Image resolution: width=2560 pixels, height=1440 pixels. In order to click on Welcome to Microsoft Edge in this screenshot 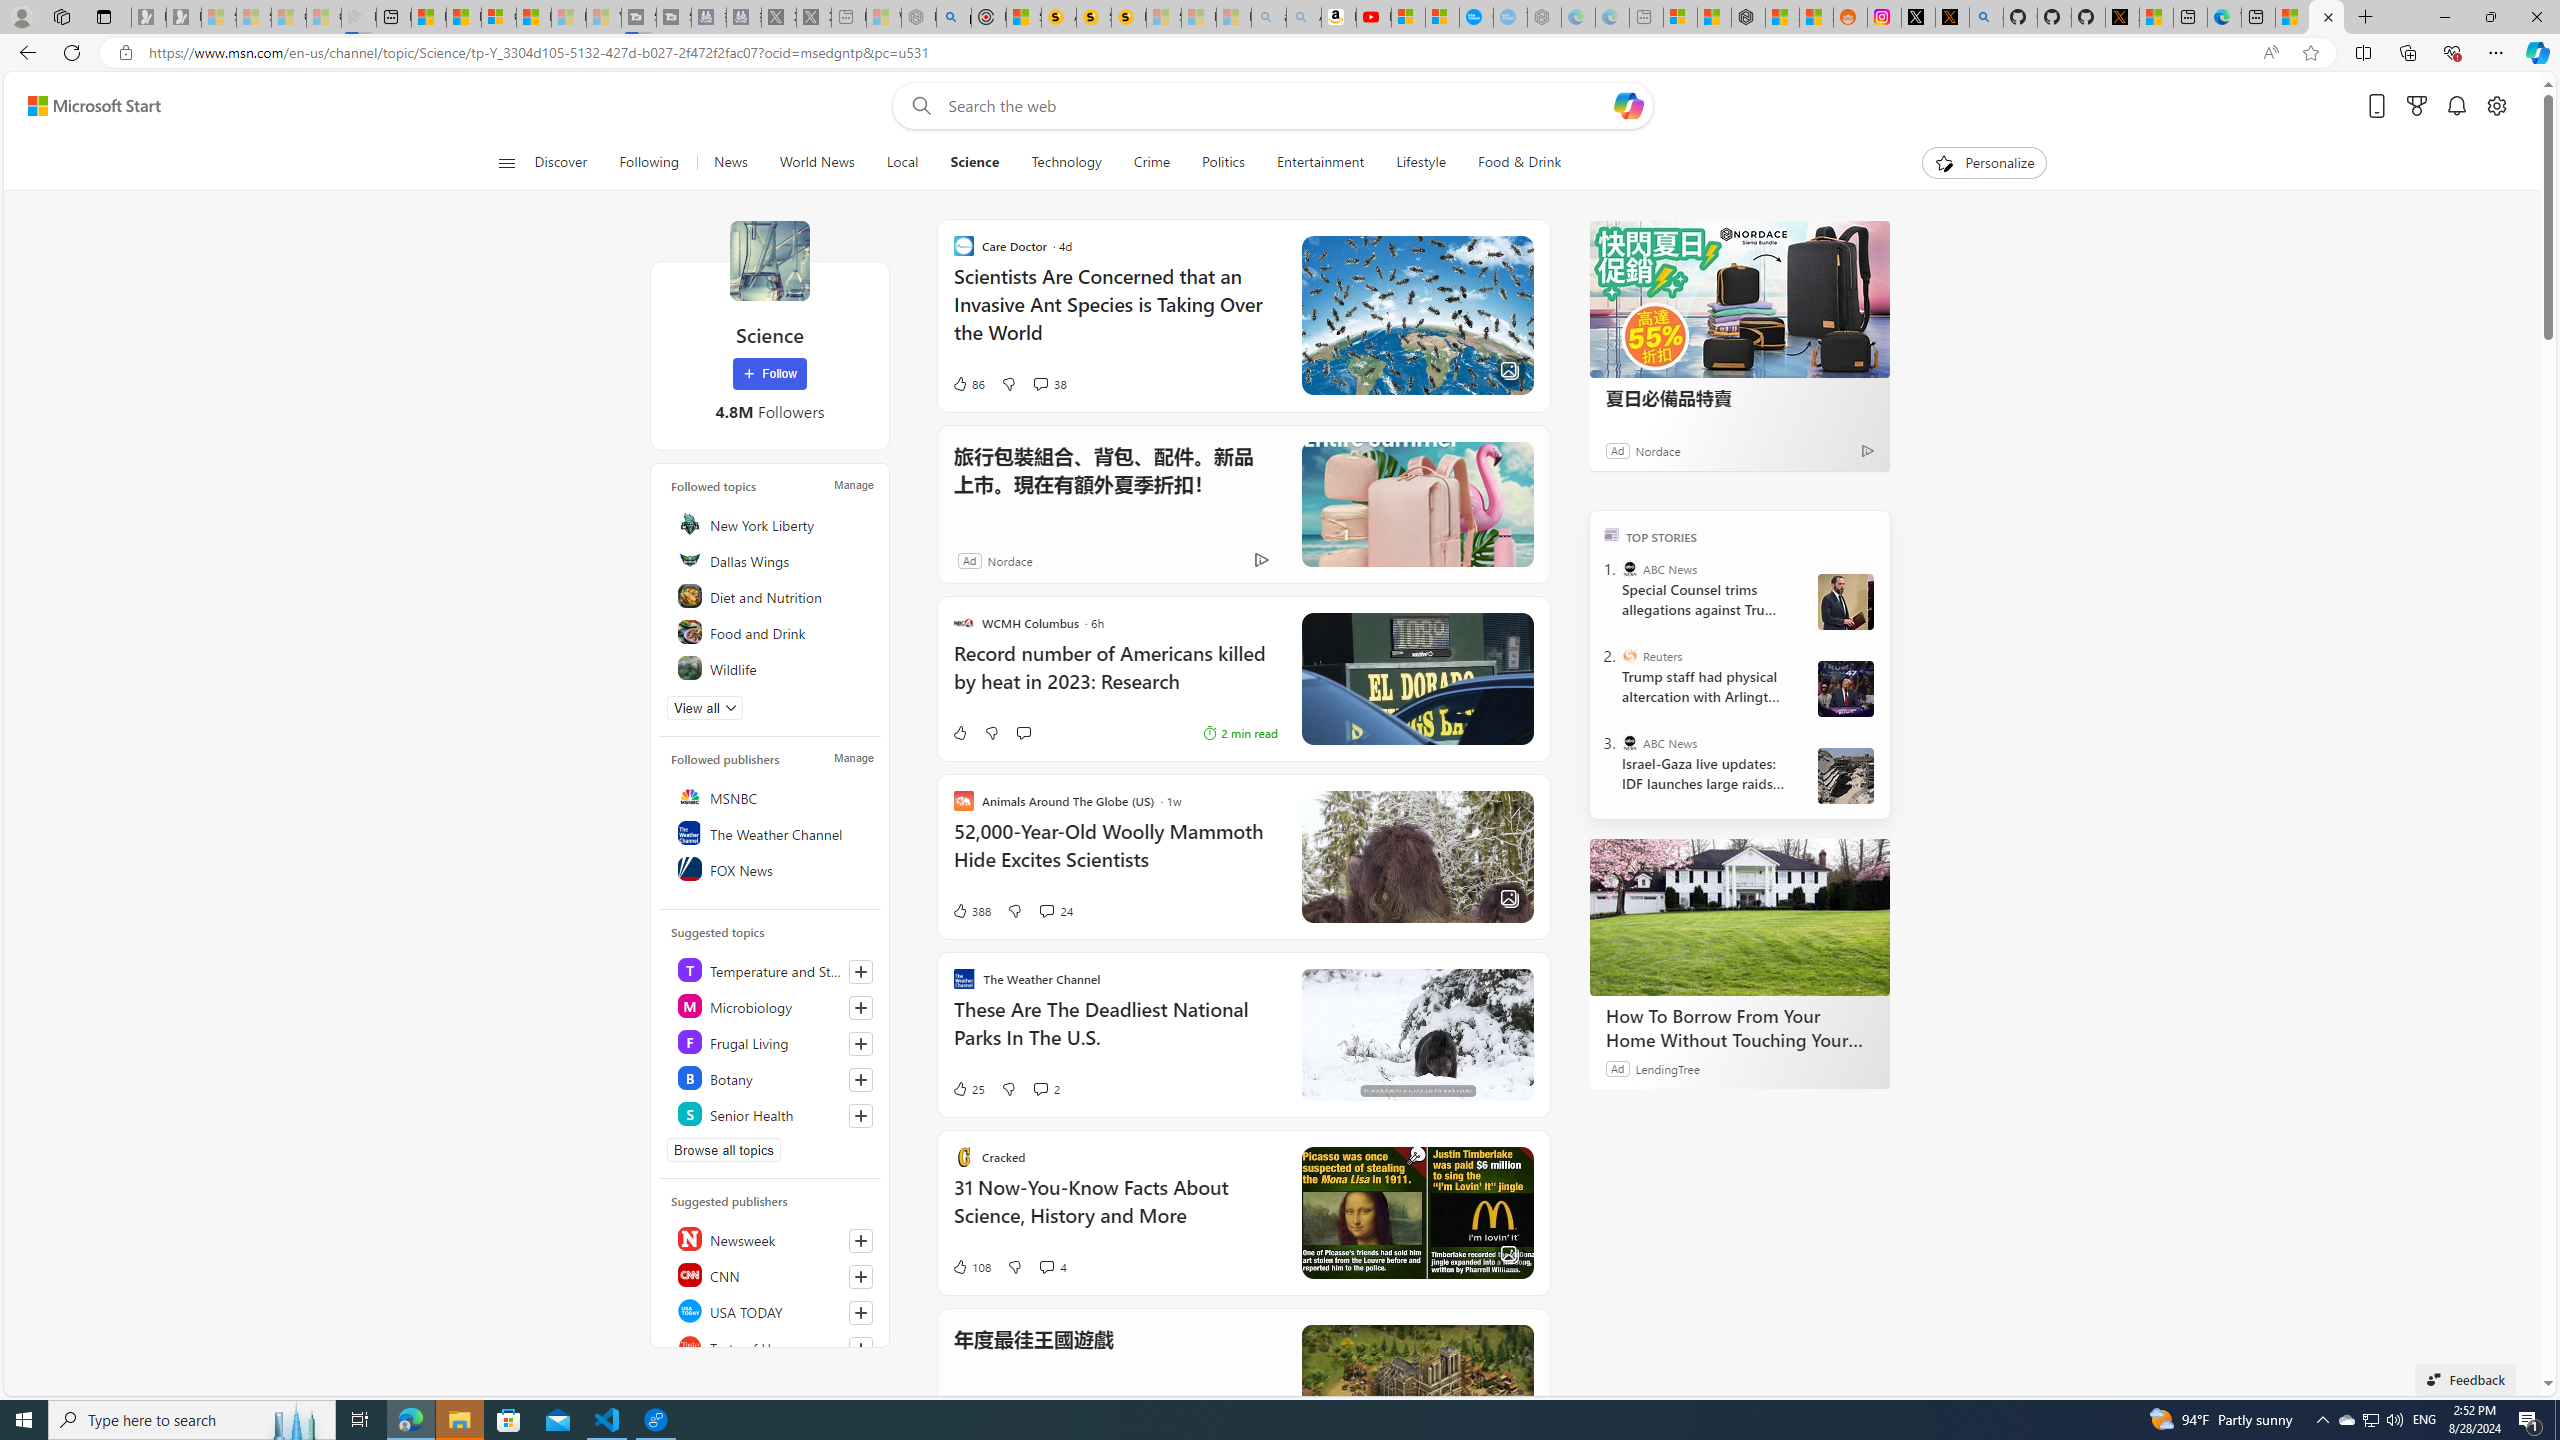, I will do `click(2224, 17)`.